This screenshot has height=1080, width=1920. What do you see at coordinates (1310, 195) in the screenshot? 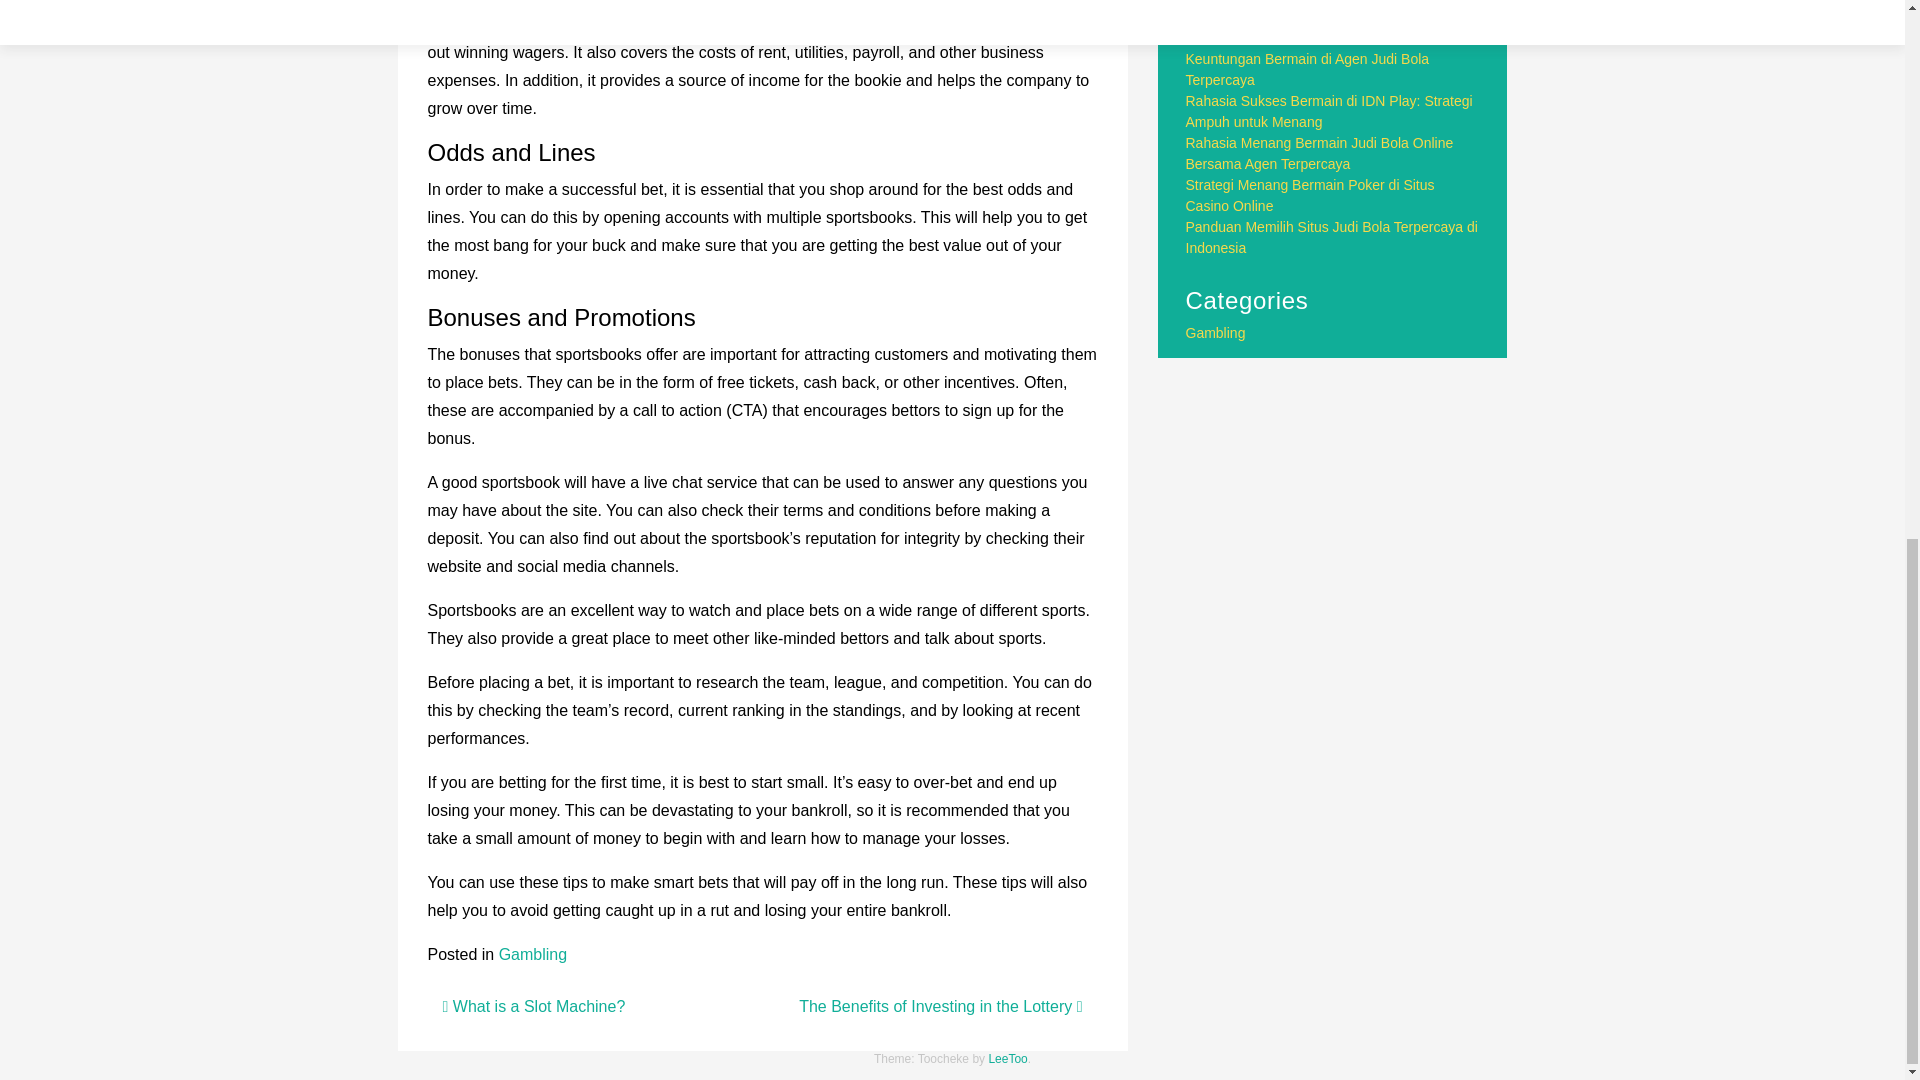
I see `Strategi Menang Bermain Poker di Situs Casino Online` at bounding box center [1310, 195].